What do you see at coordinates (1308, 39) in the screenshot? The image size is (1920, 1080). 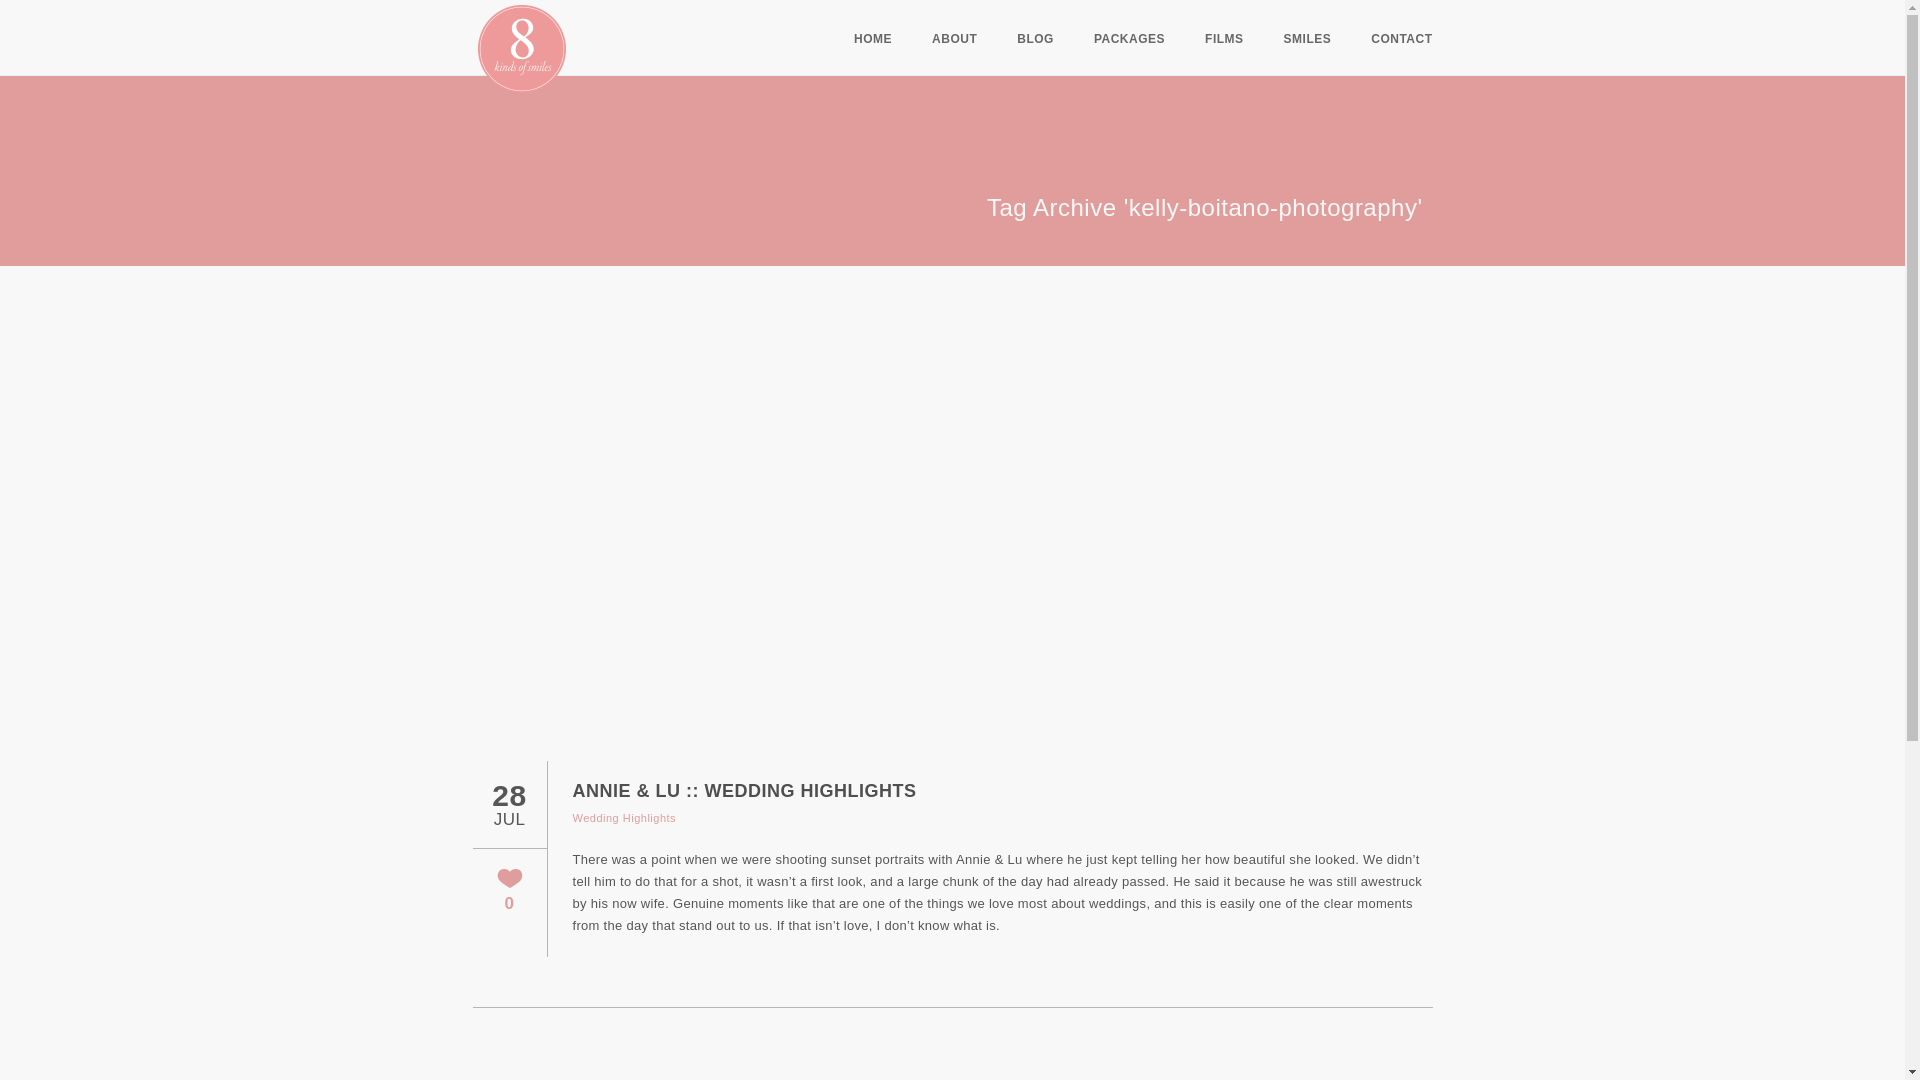 I see `SMILES` at bounding box center [1308, 39].